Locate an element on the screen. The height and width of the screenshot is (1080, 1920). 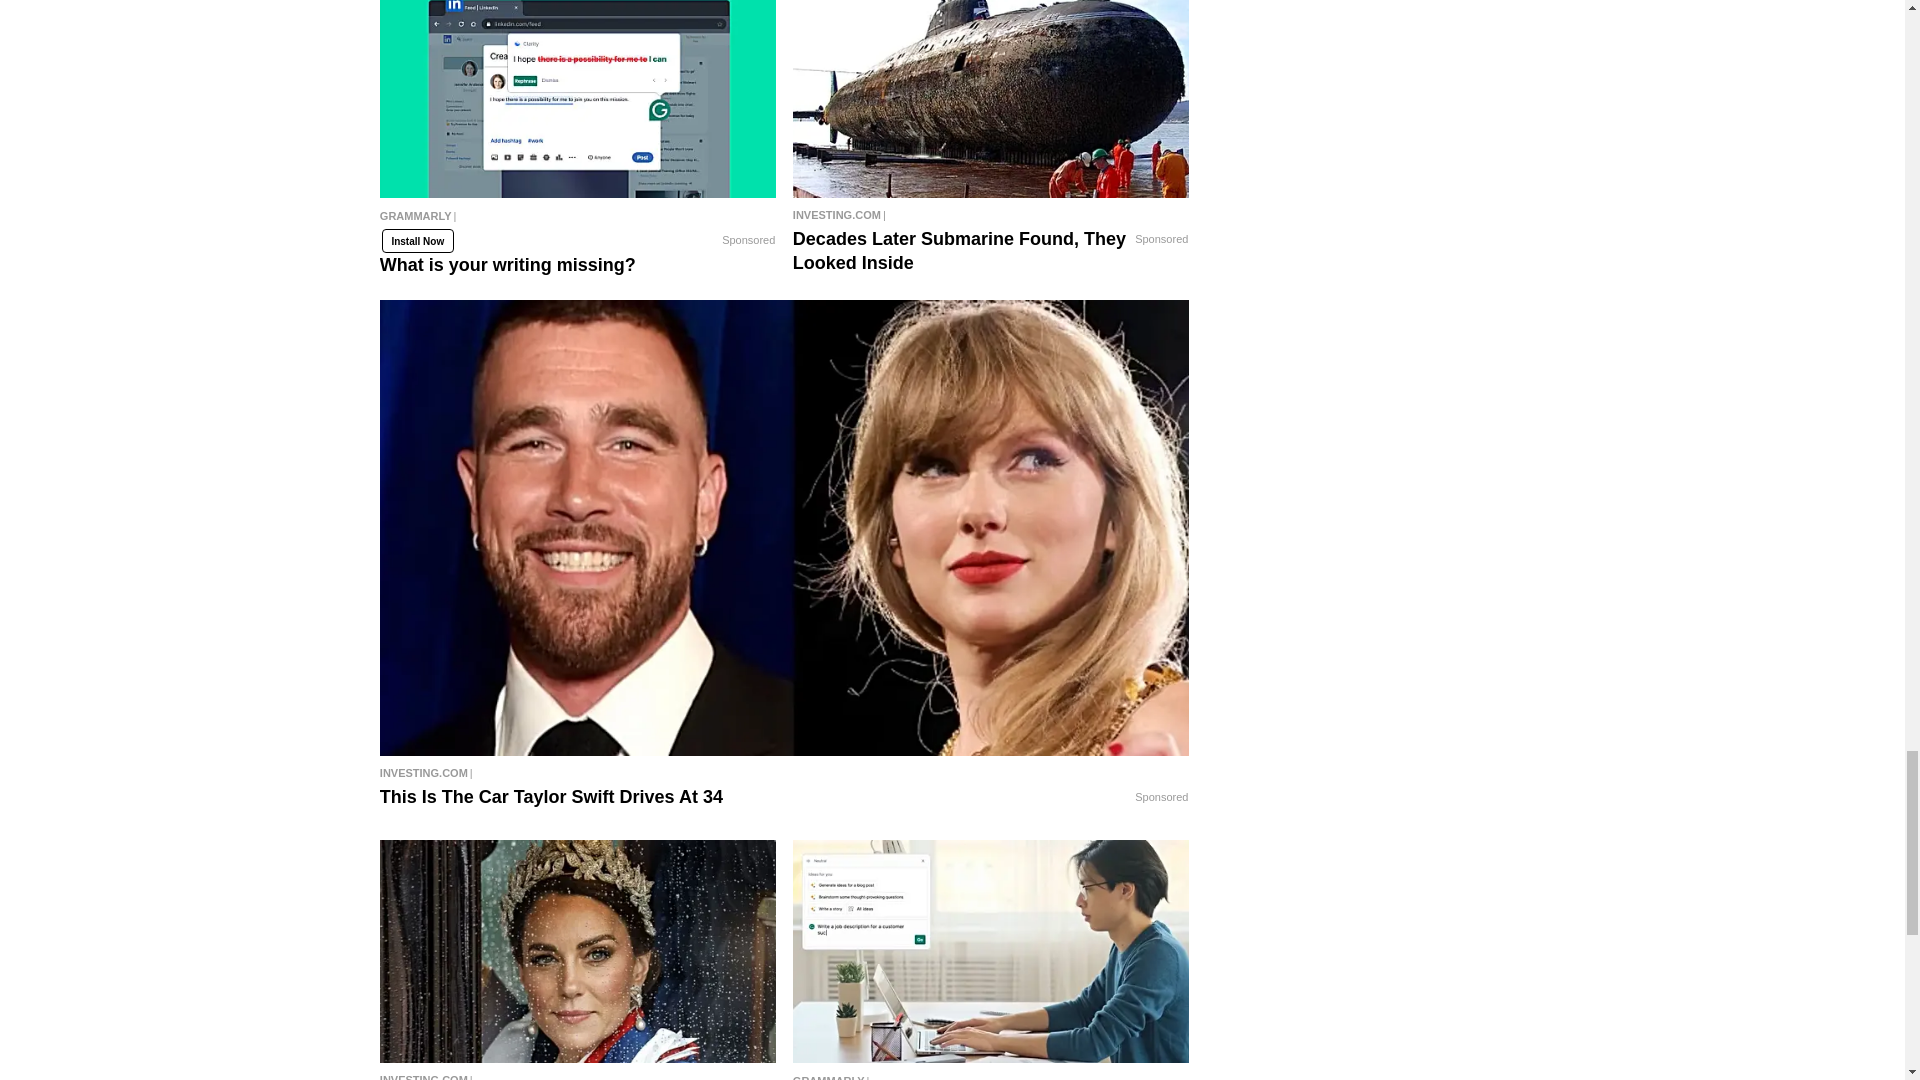
Decades Later Submarine Found, They Looked Inside is located at coordinates (991, 98).